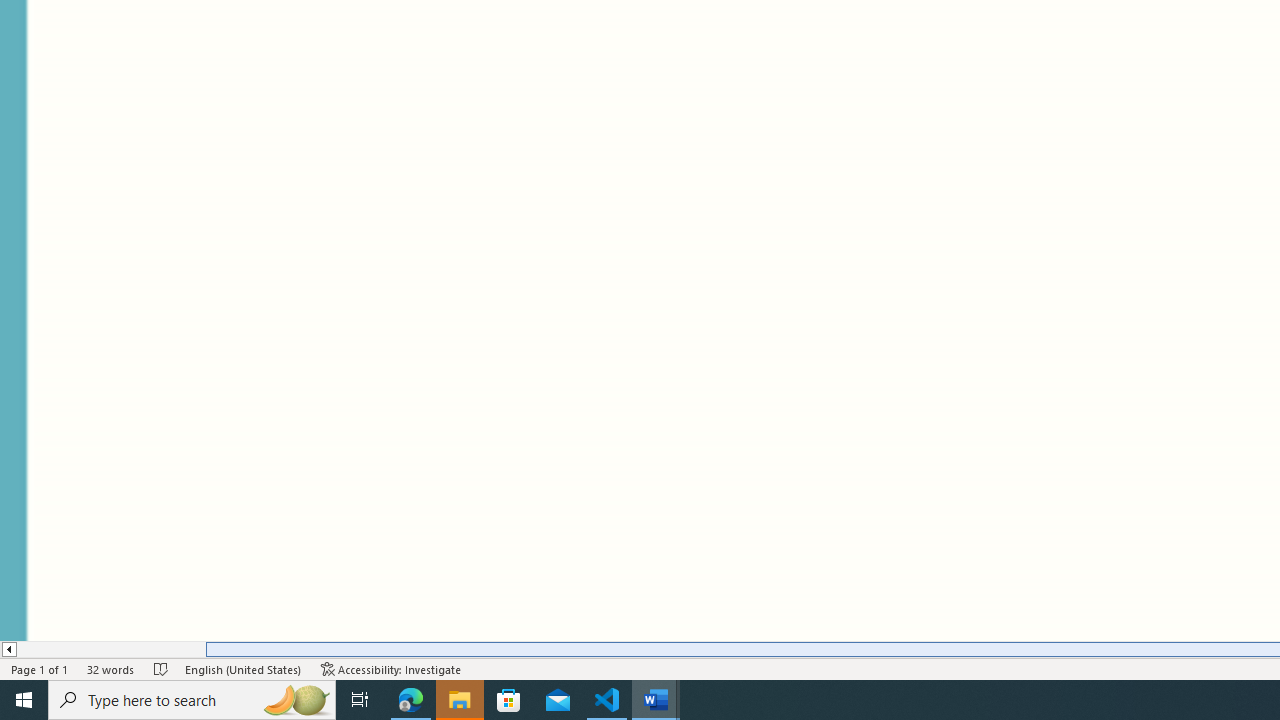  What do you see at coordinates (243, 668) in the screenshot?
I see `Language English (United States)` at bounding box center [243, 668].